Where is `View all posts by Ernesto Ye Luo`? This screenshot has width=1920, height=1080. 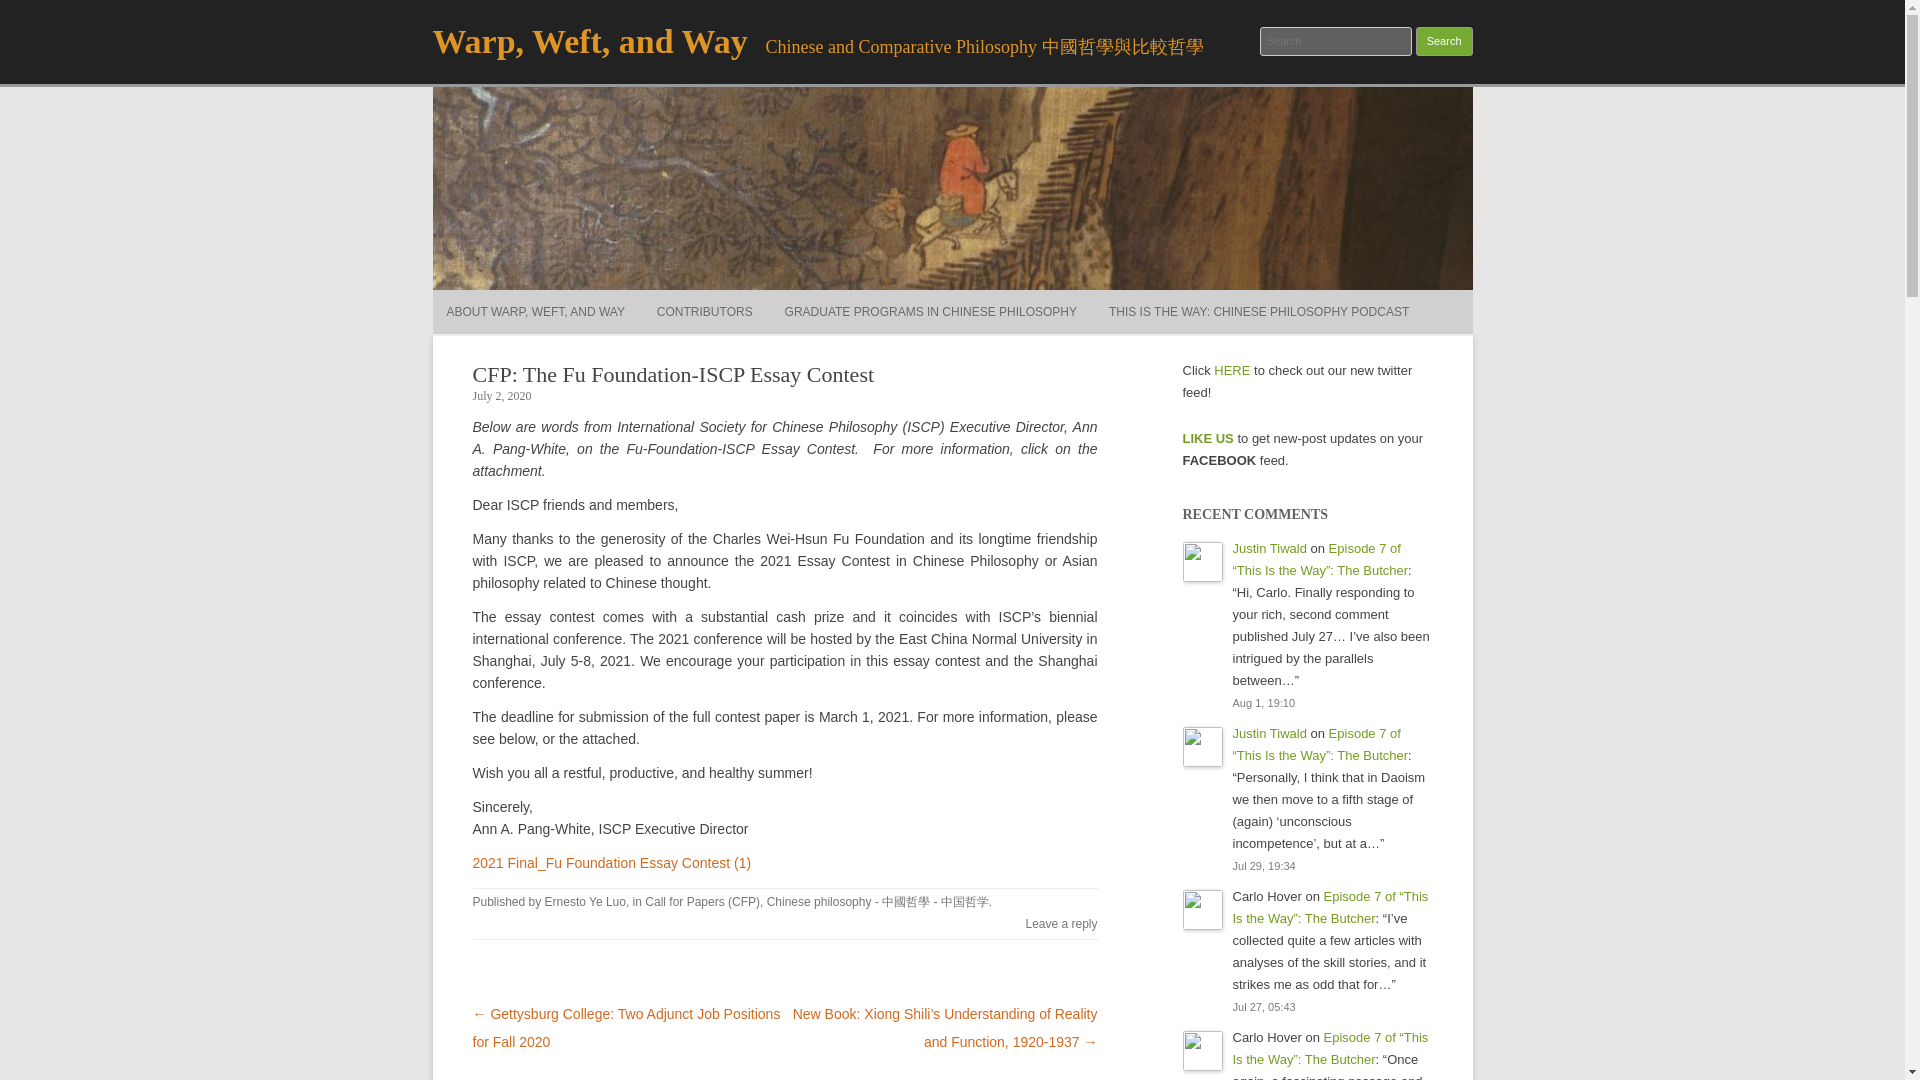 View all posts by Ernesto Ye Luo is located at coordinates (585, 902).